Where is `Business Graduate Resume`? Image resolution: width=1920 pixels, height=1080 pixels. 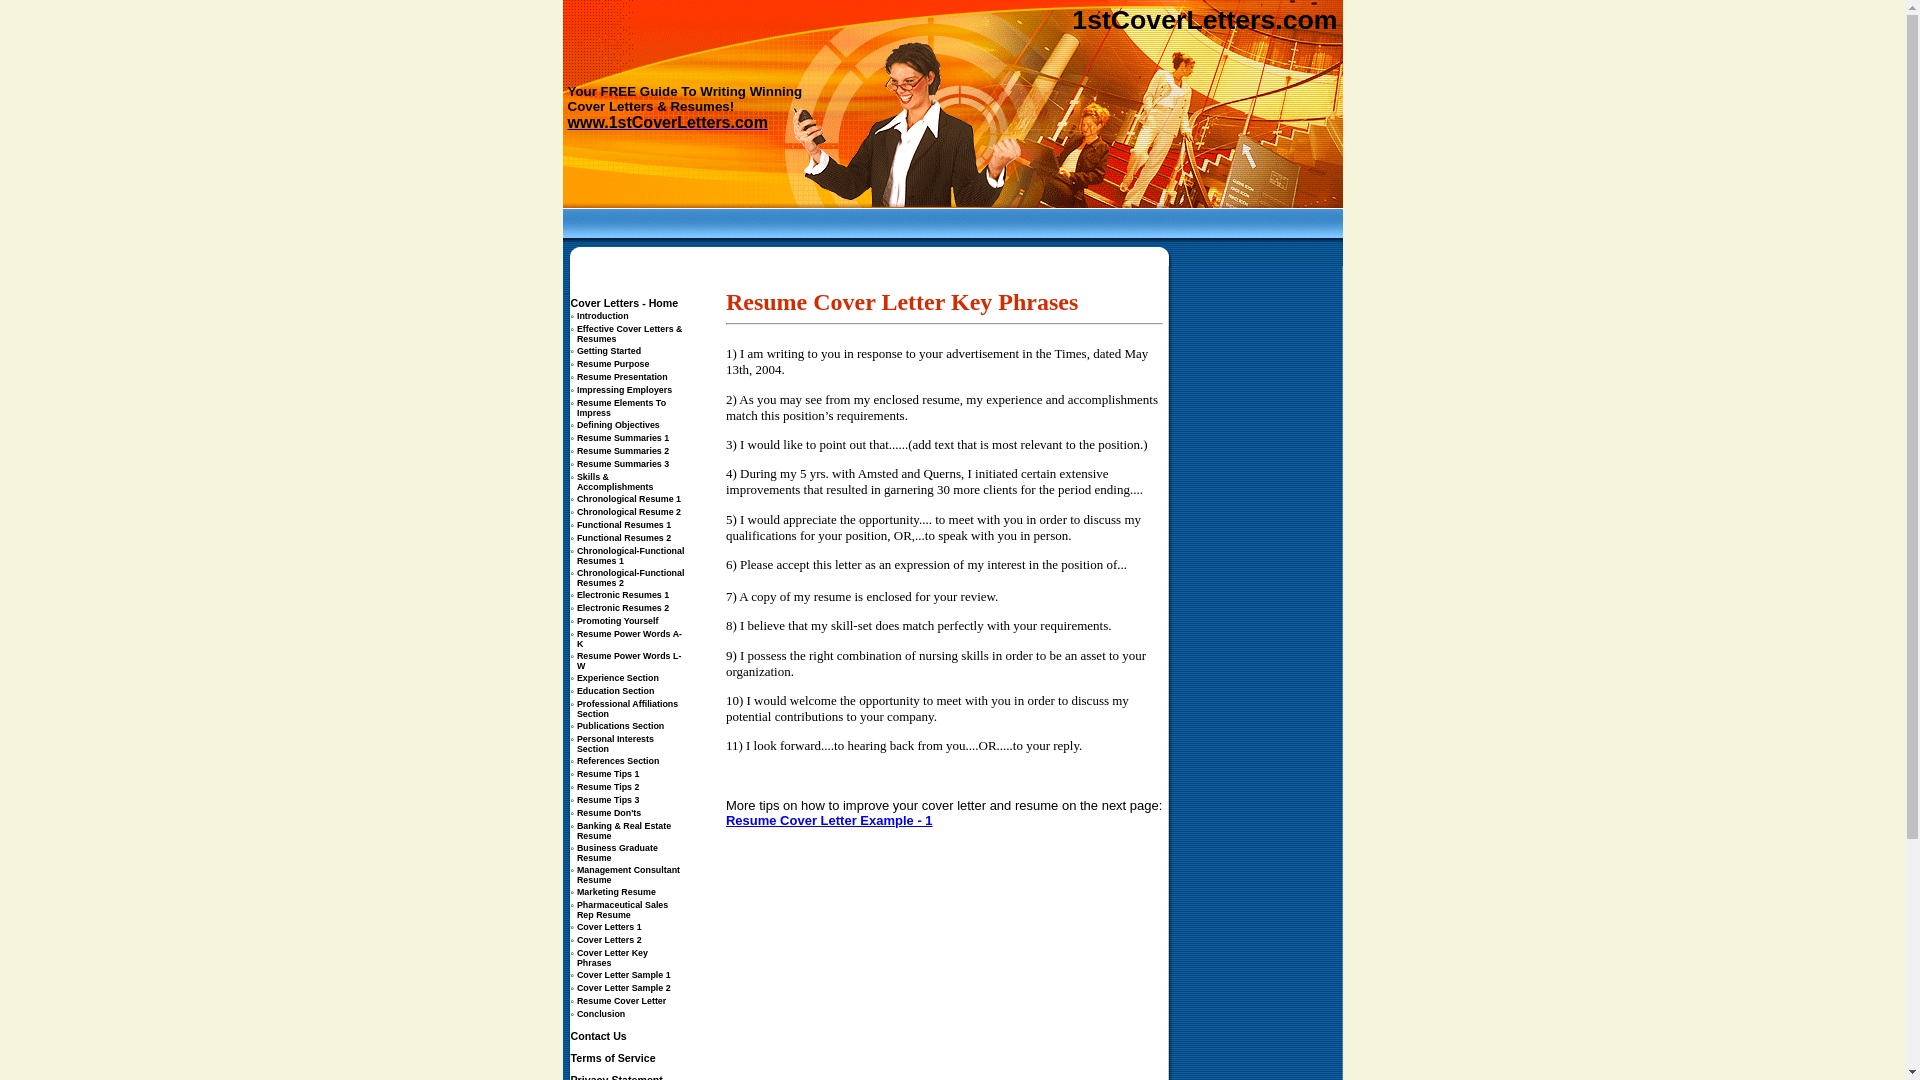
Business Graduate Resume is located at coordinates (618, 852).